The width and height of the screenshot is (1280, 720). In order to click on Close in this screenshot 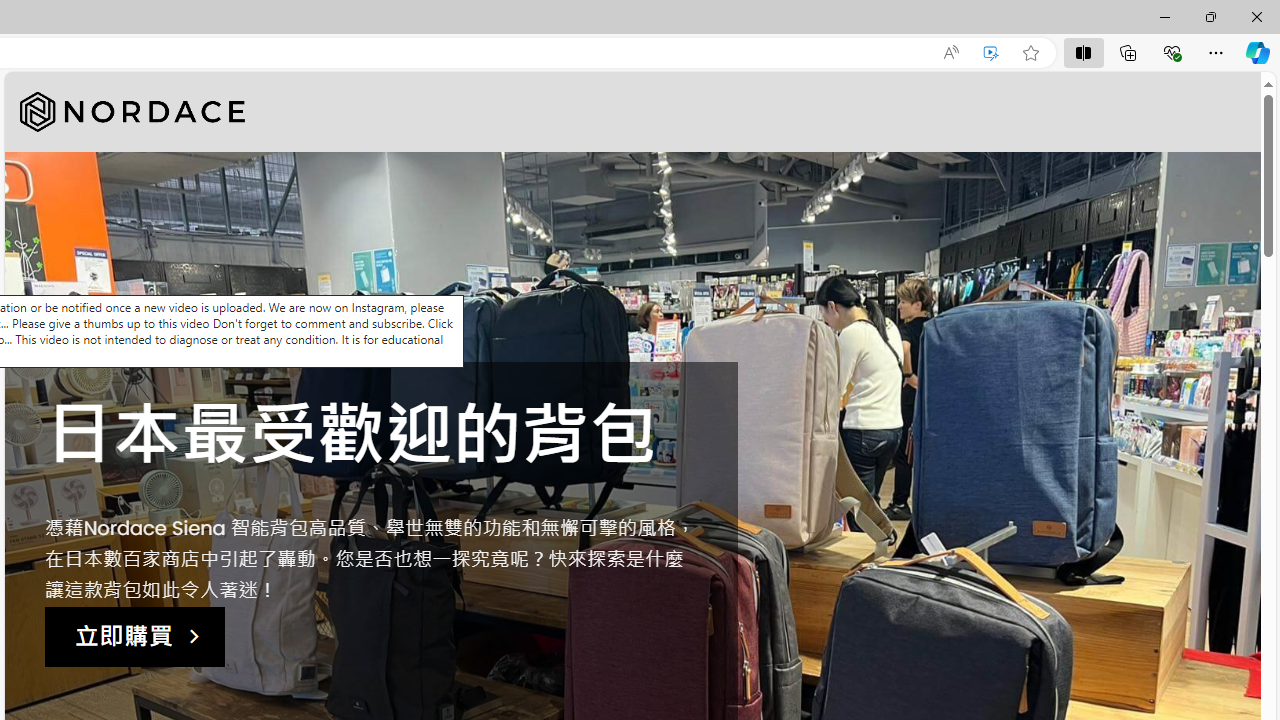, I will do `click(1256, 16)`.